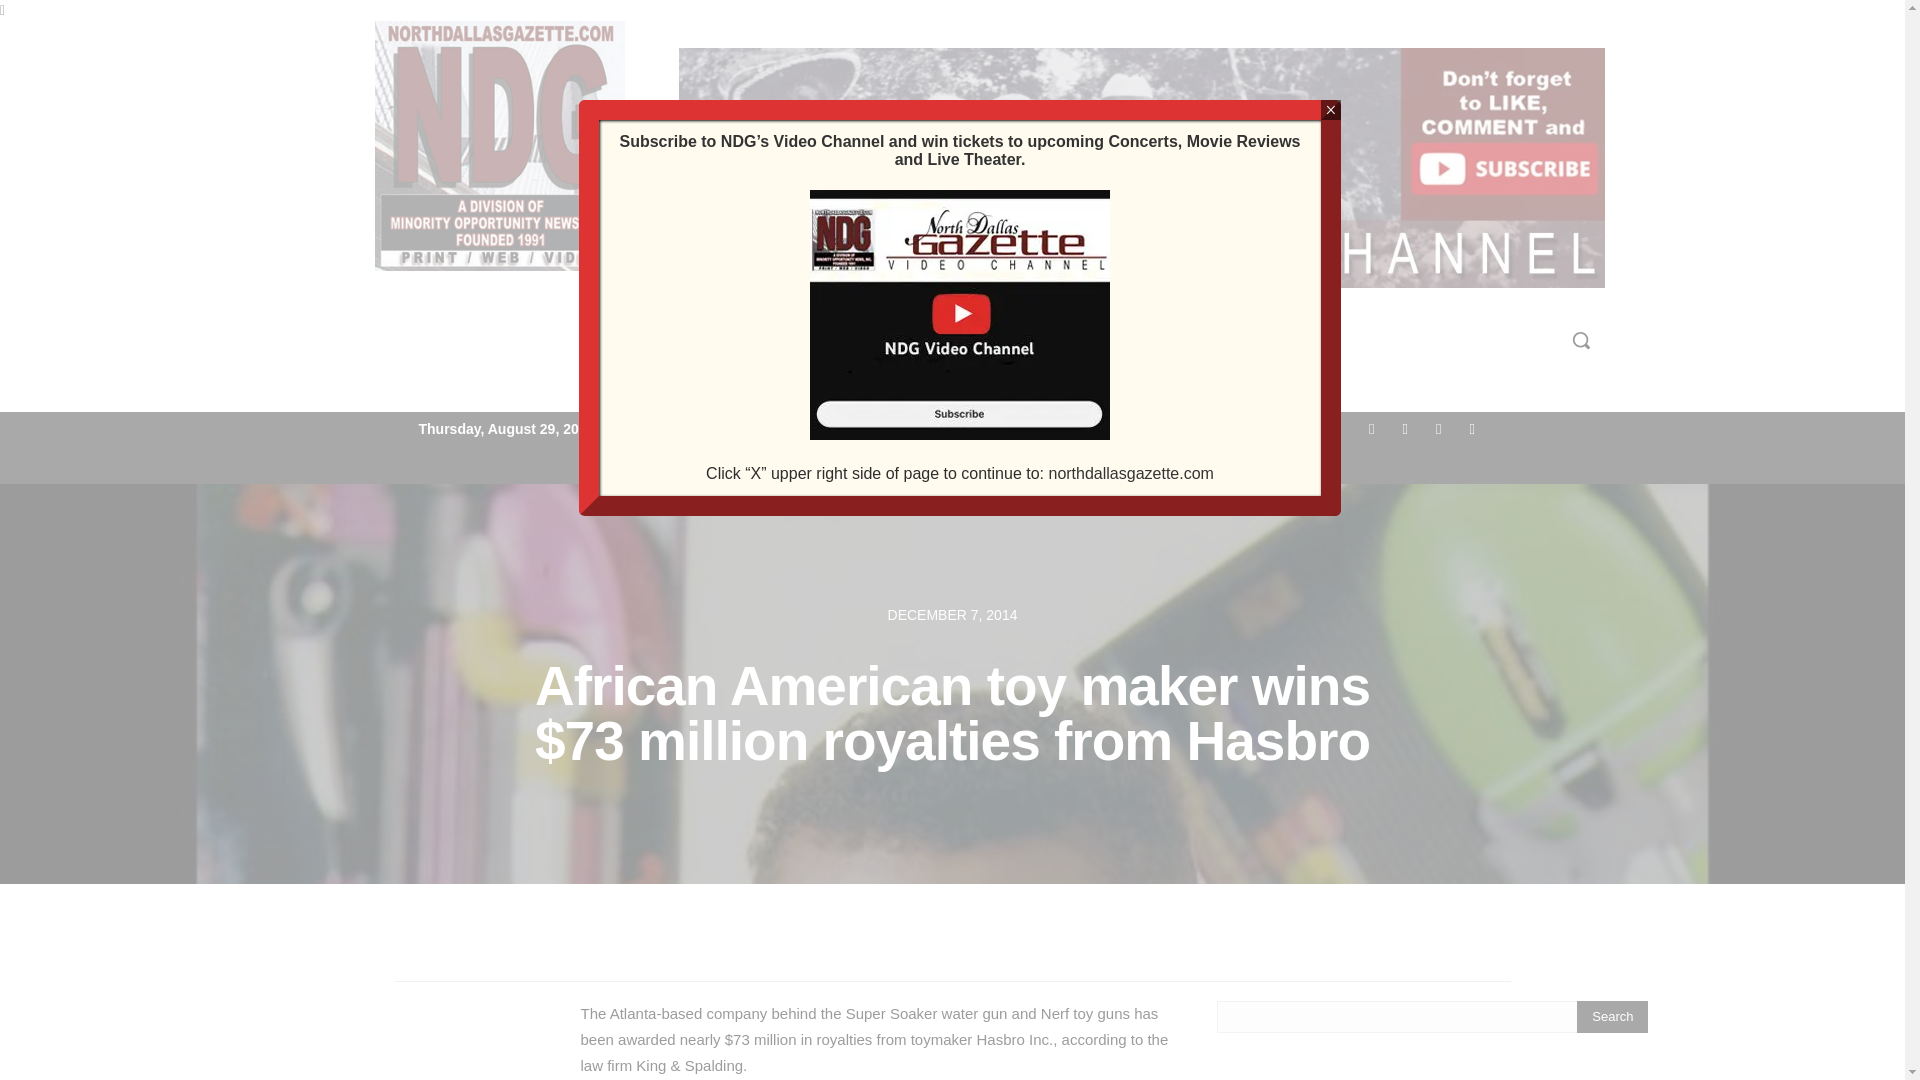 This screenshot has height=1080, width=1920. I want to click on Facebook, so click(1372, 428).